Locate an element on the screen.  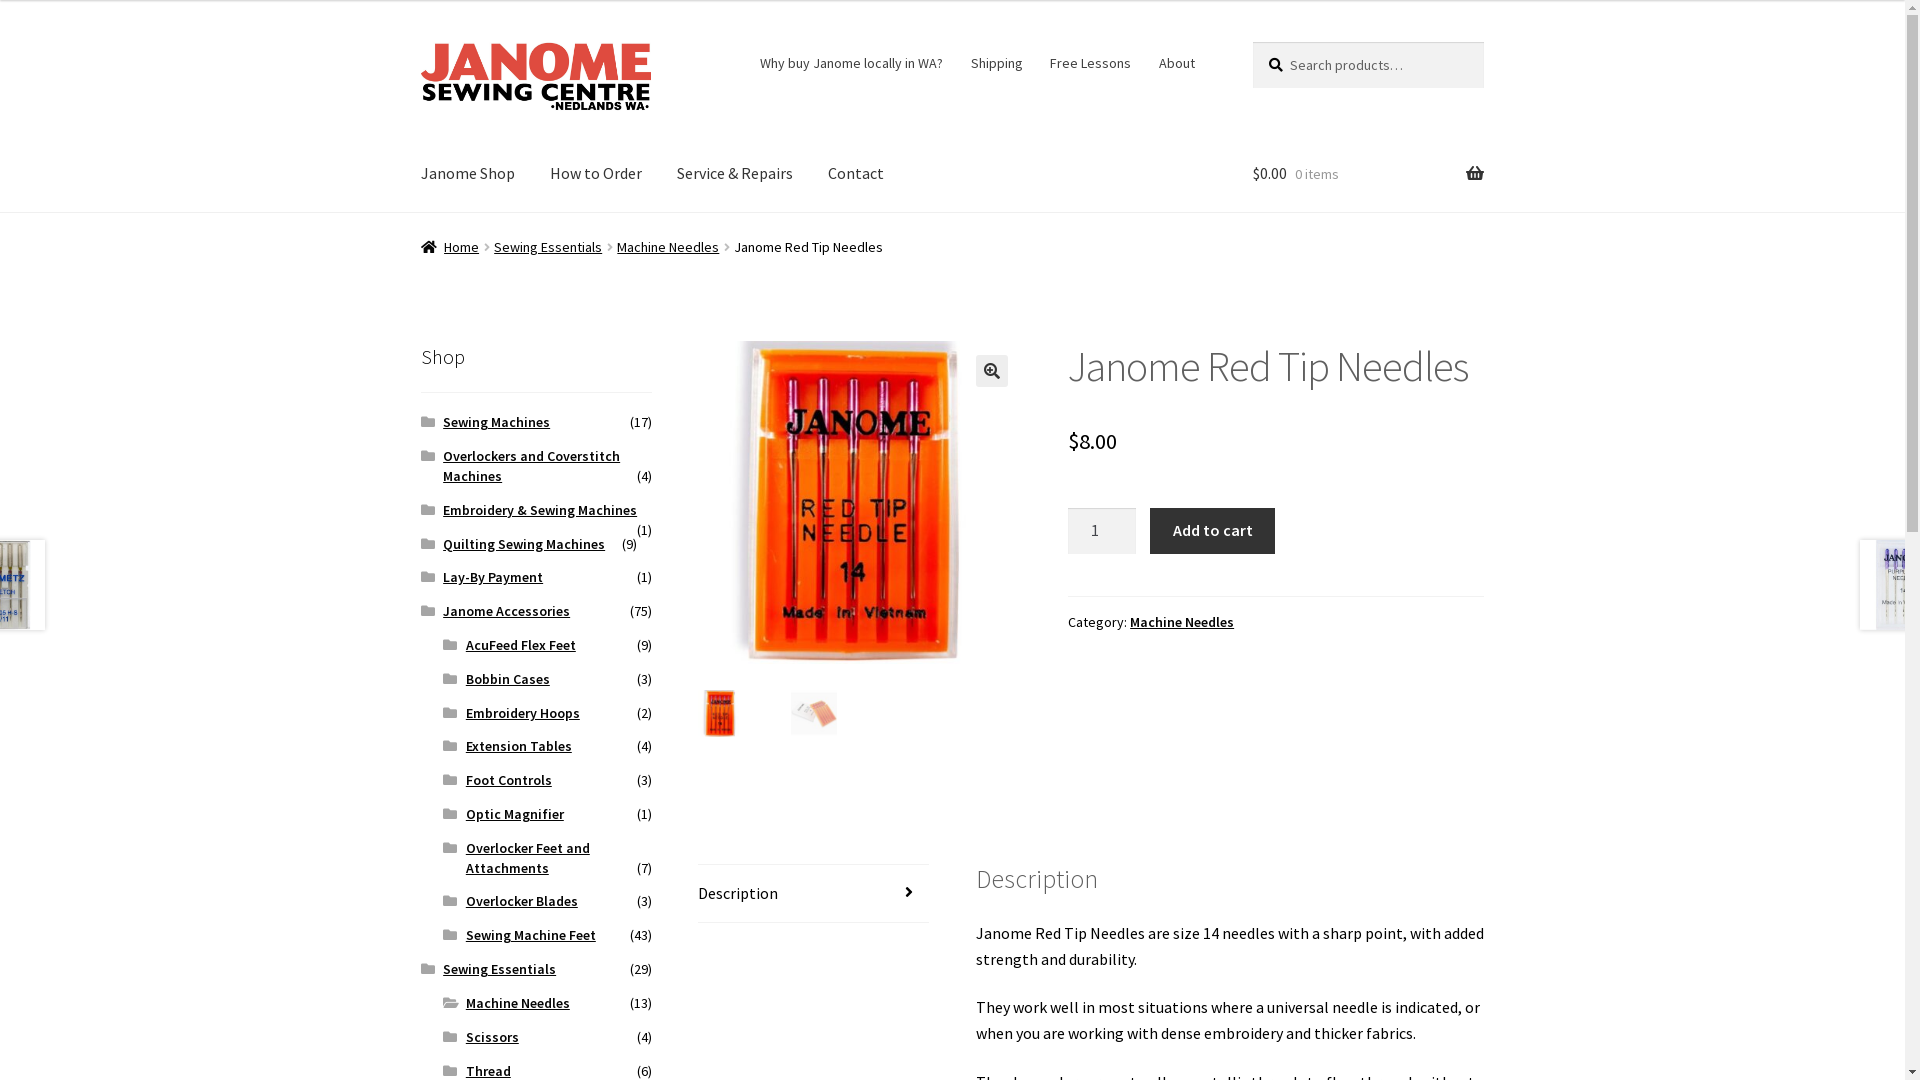
Scissors is located at coordinates (492, 1037).